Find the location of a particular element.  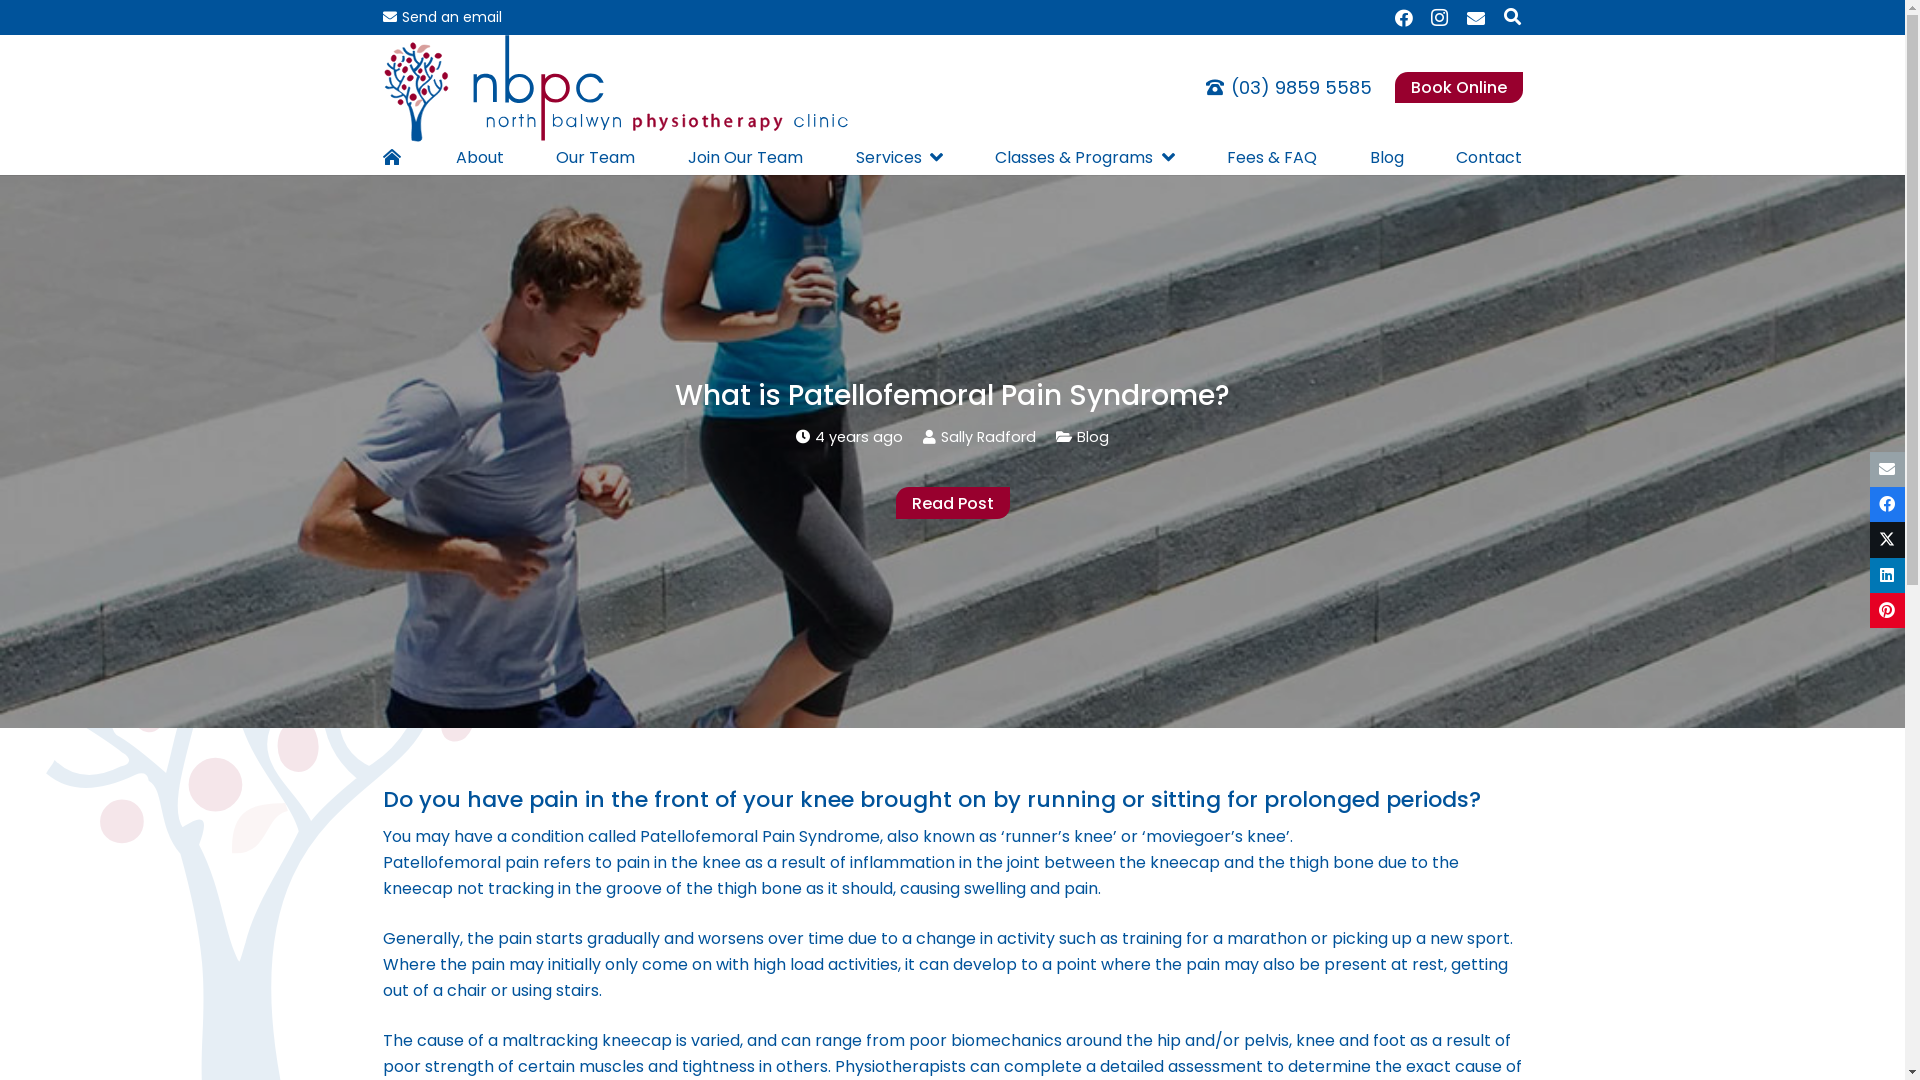

review us on is located at coordinates (1590, 918).